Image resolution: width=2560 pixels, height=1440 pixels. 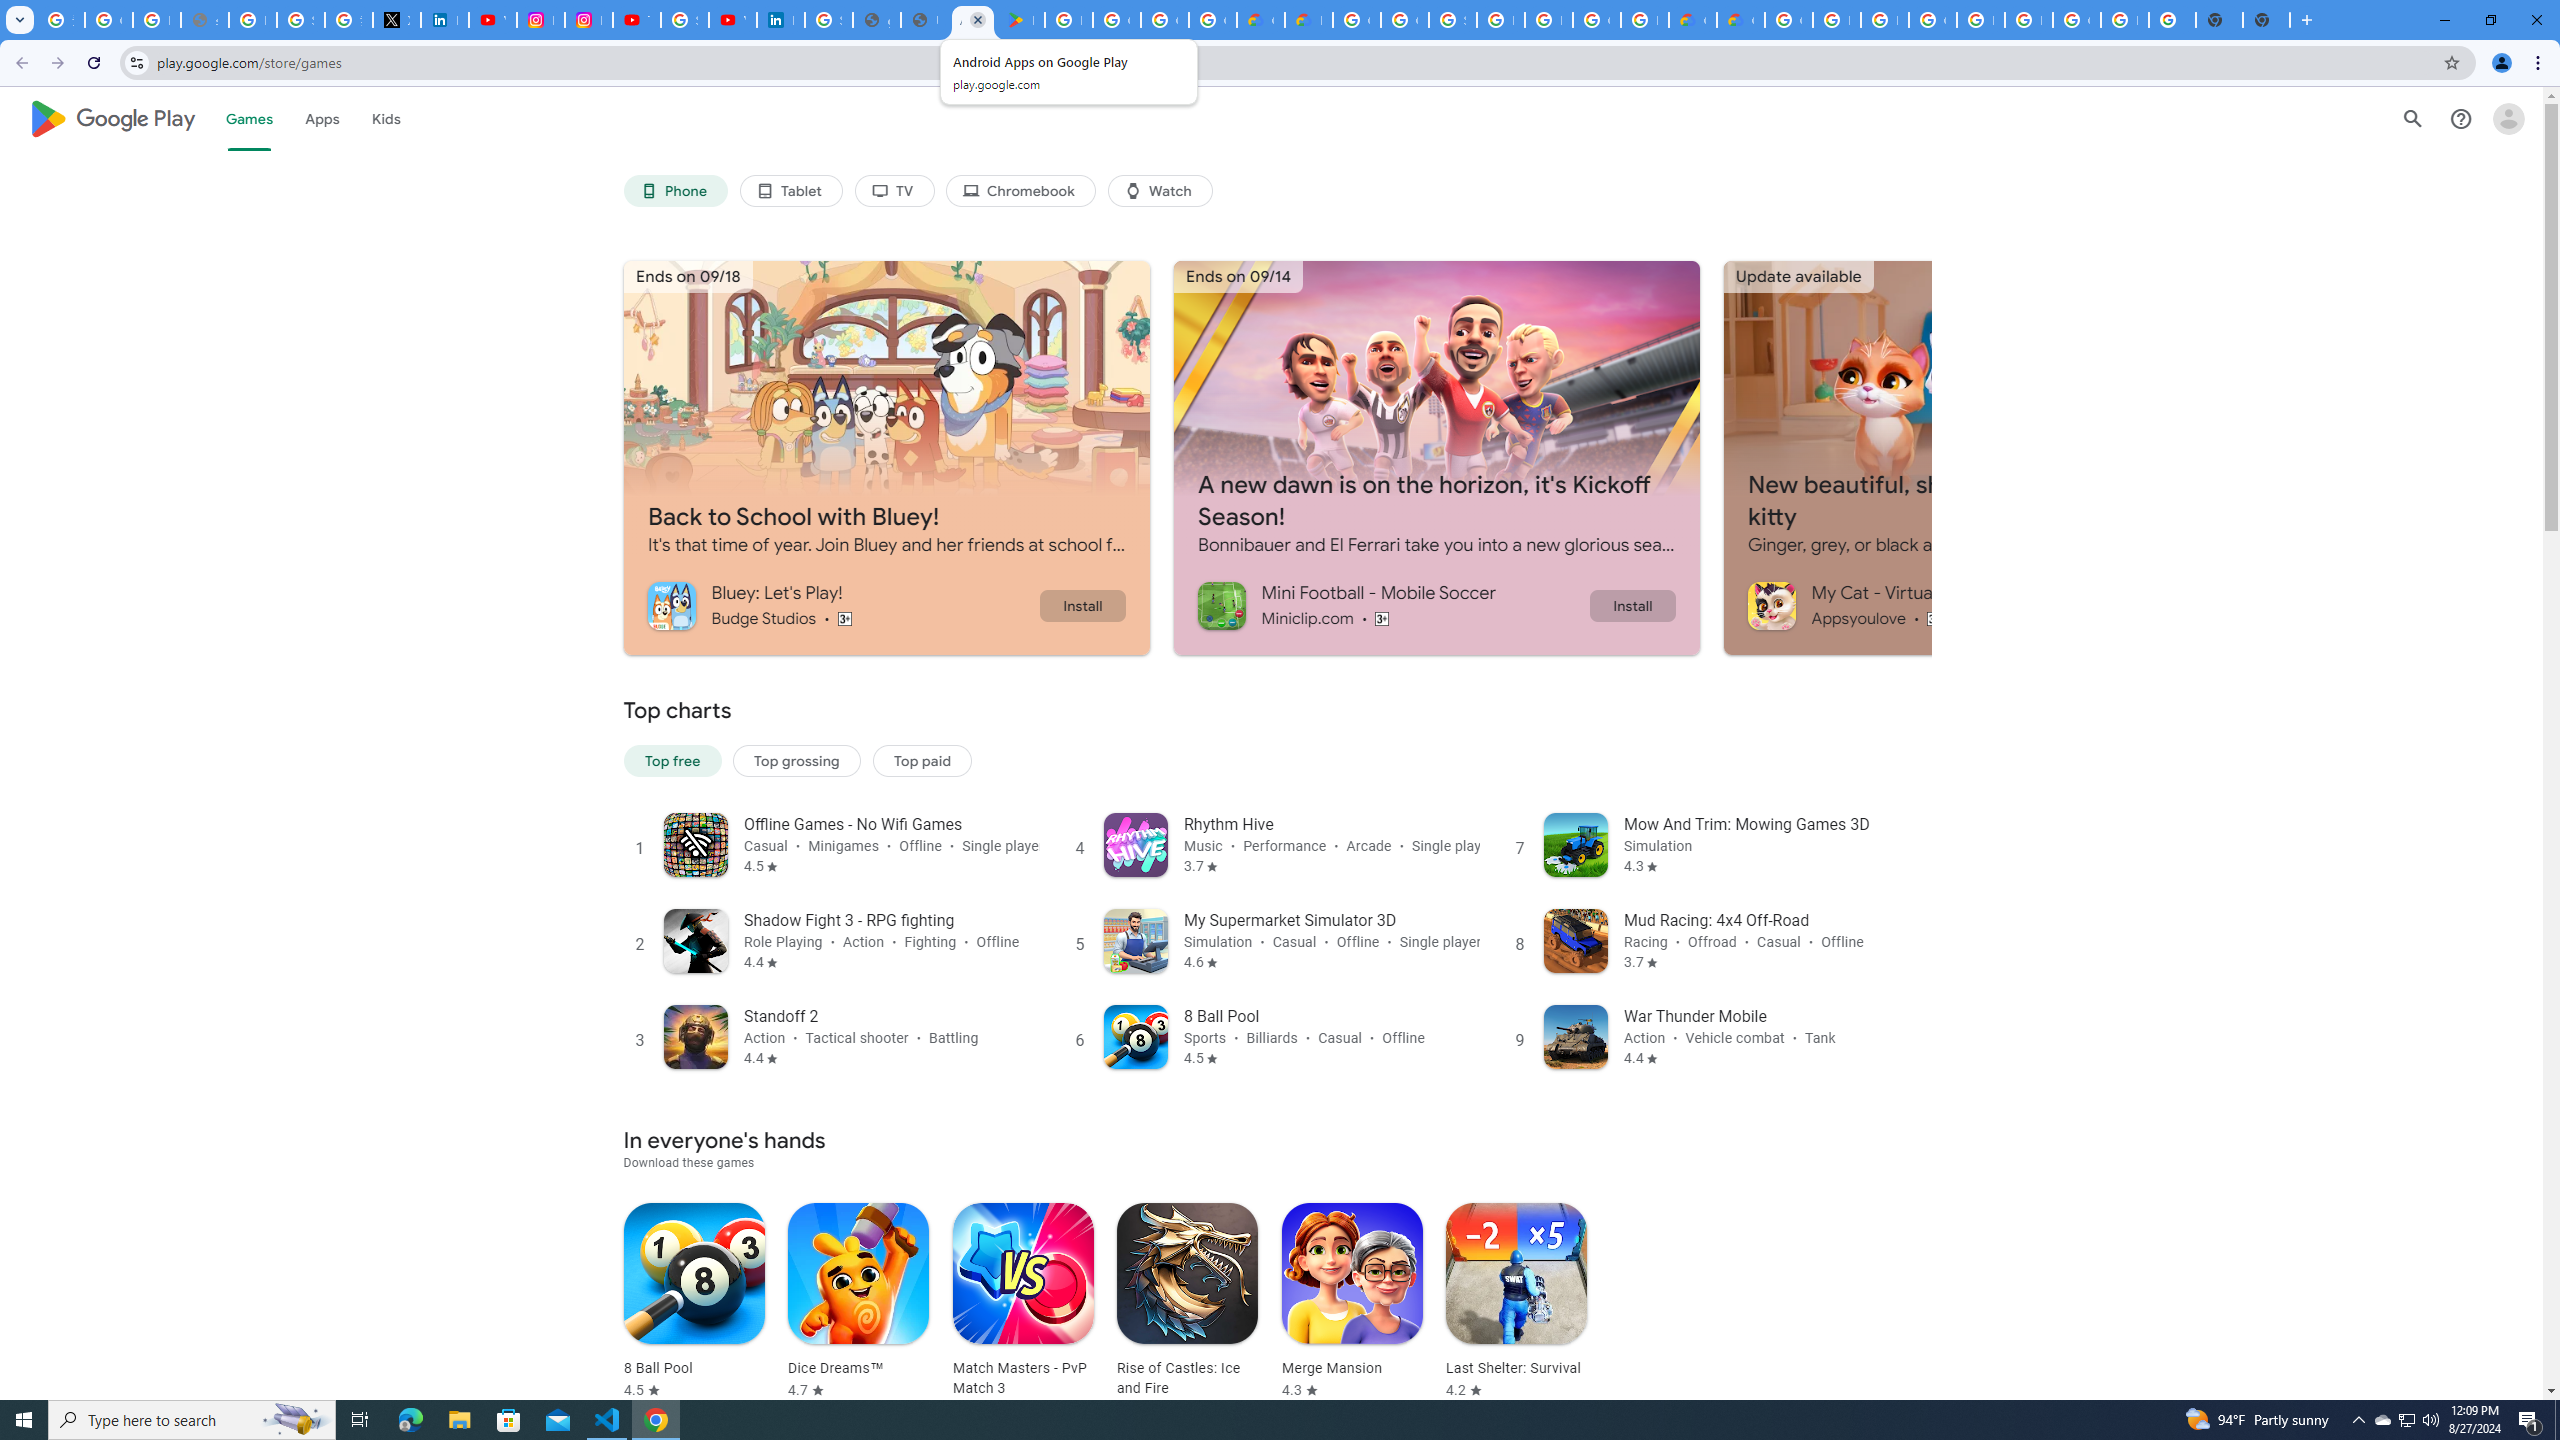 What do you see at coordinates (796, 760) in the screenshot?
I see `Top grossing` at bounding box center [796, 760].